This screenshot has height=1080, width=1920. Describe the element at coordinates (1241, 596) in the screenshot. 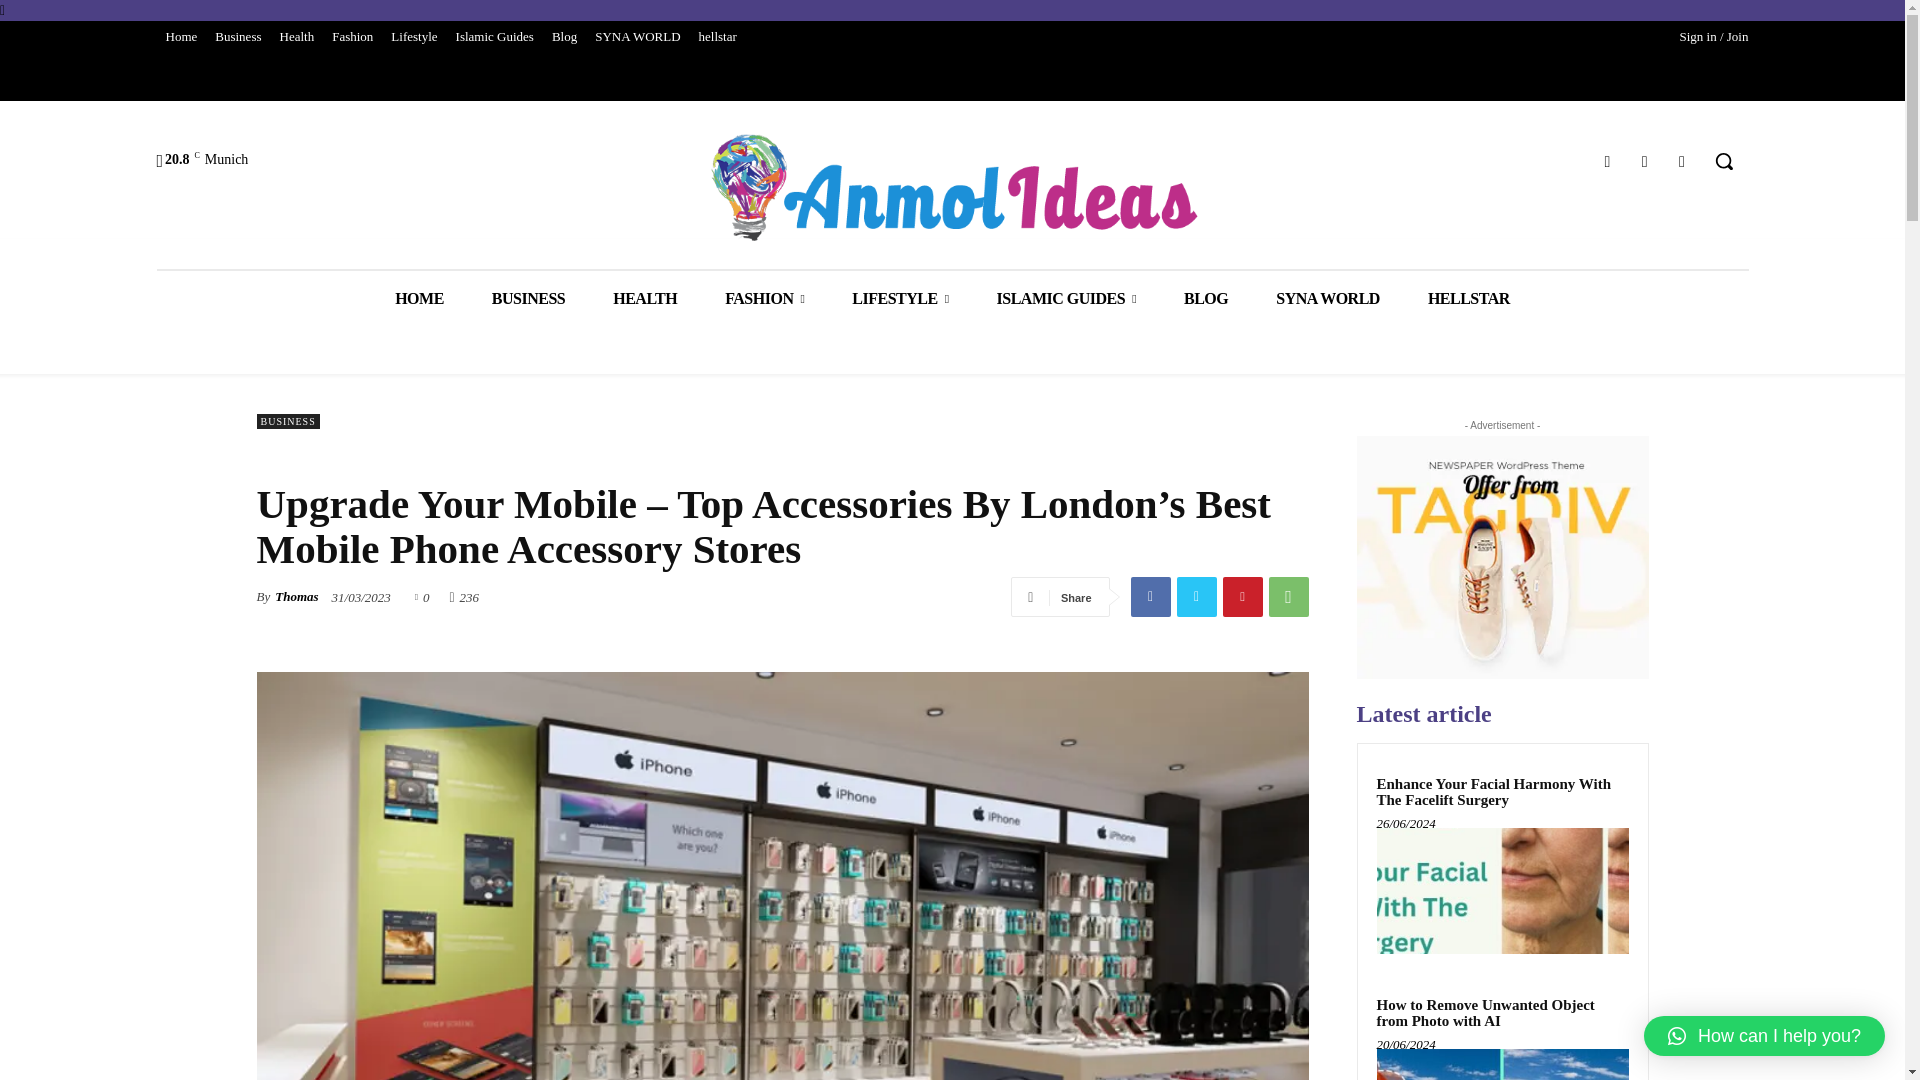

I see `Pinterest` at that location.